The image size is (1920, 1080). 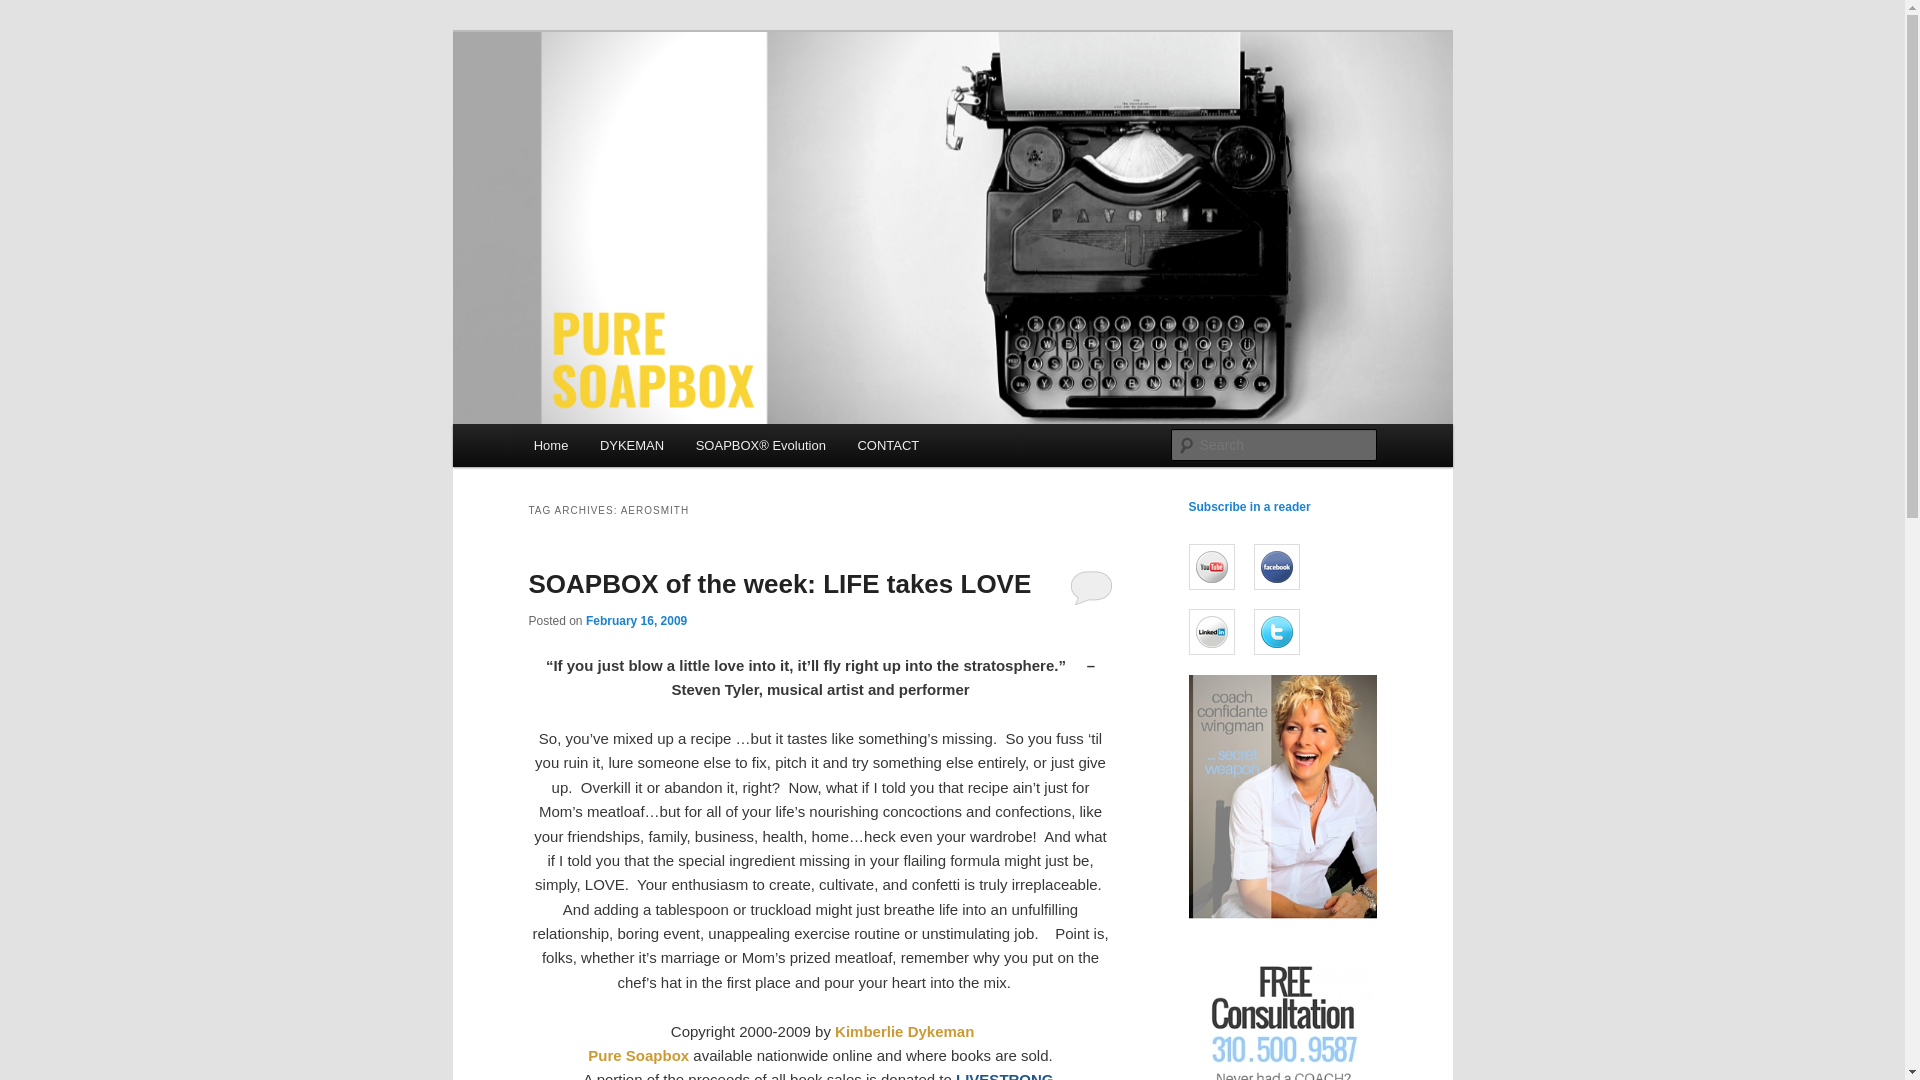 I want to click on youtube-32x32, so click(x=1211, y=566).